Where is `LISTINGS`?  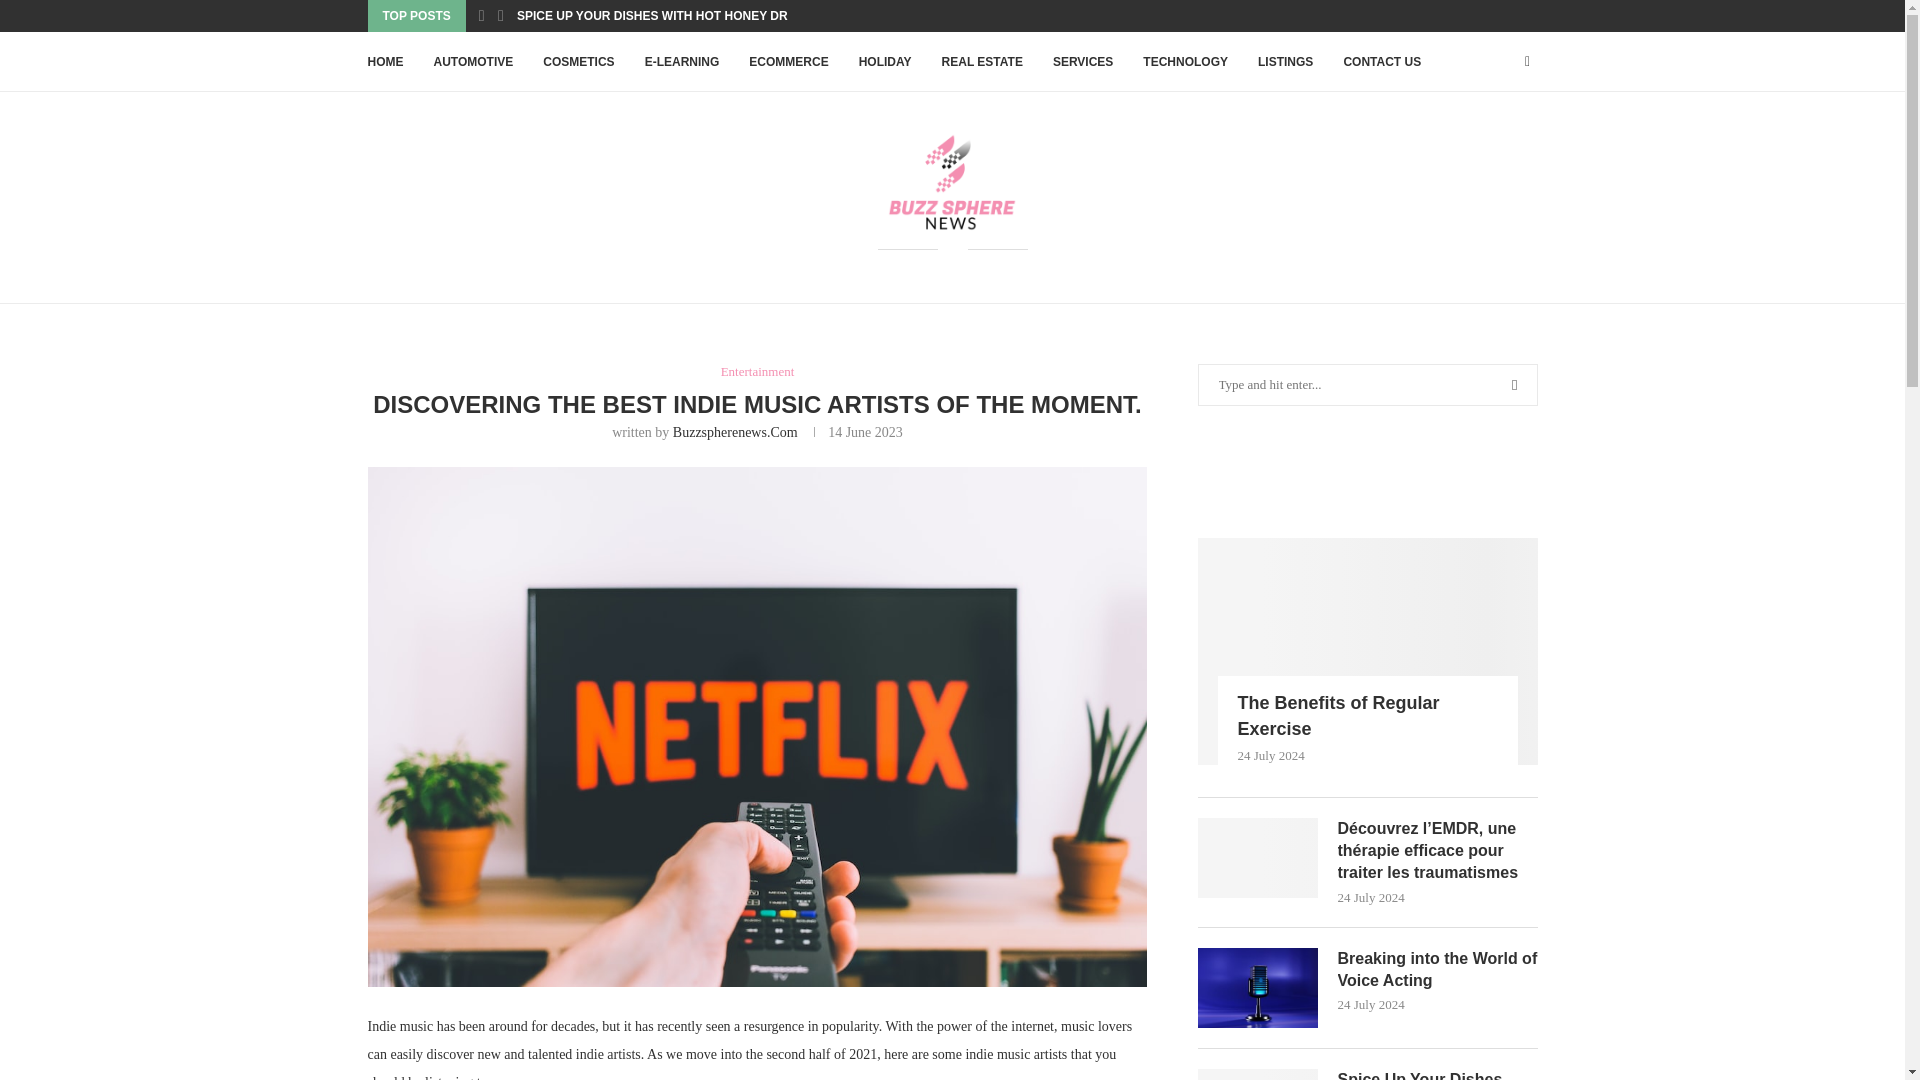 LISTINGS is located at coordinates (1285, 62).